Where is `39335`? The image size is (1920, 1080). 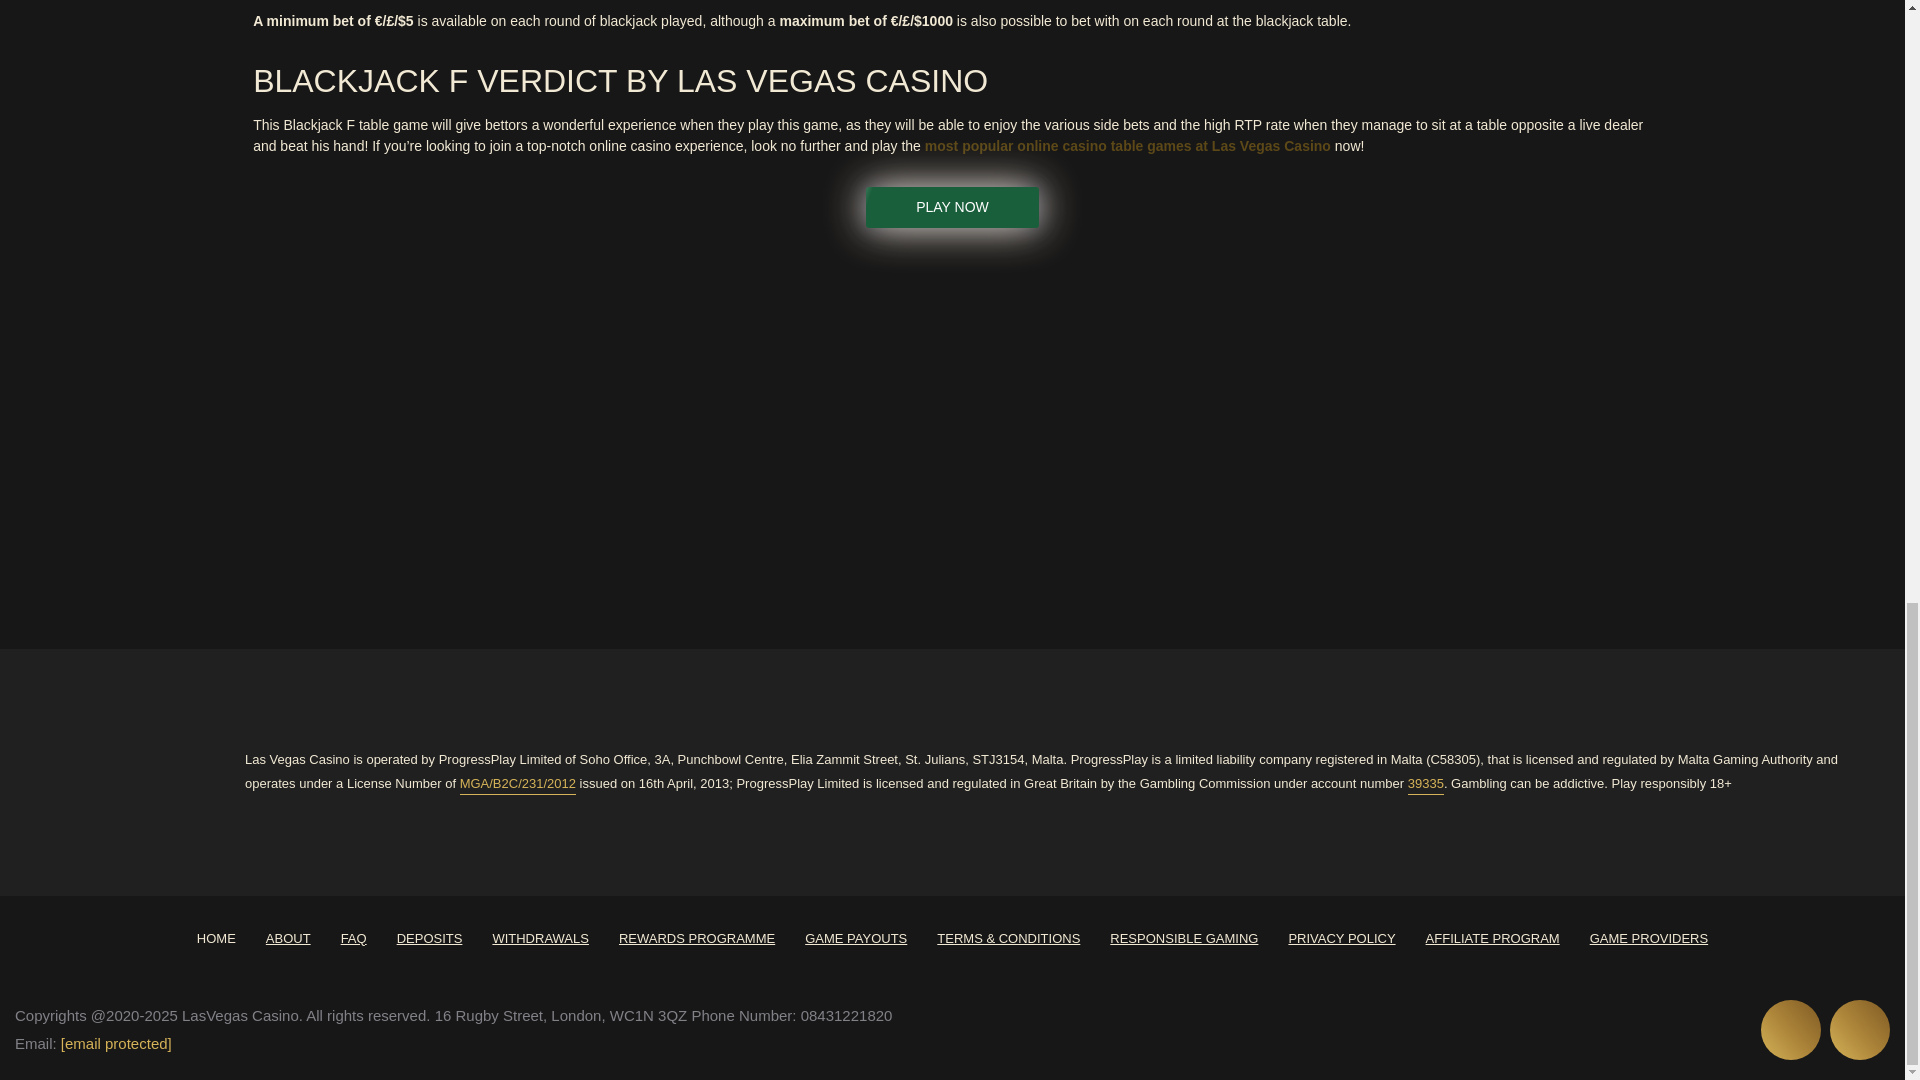
39335 is located at coordinates (1425, 784).